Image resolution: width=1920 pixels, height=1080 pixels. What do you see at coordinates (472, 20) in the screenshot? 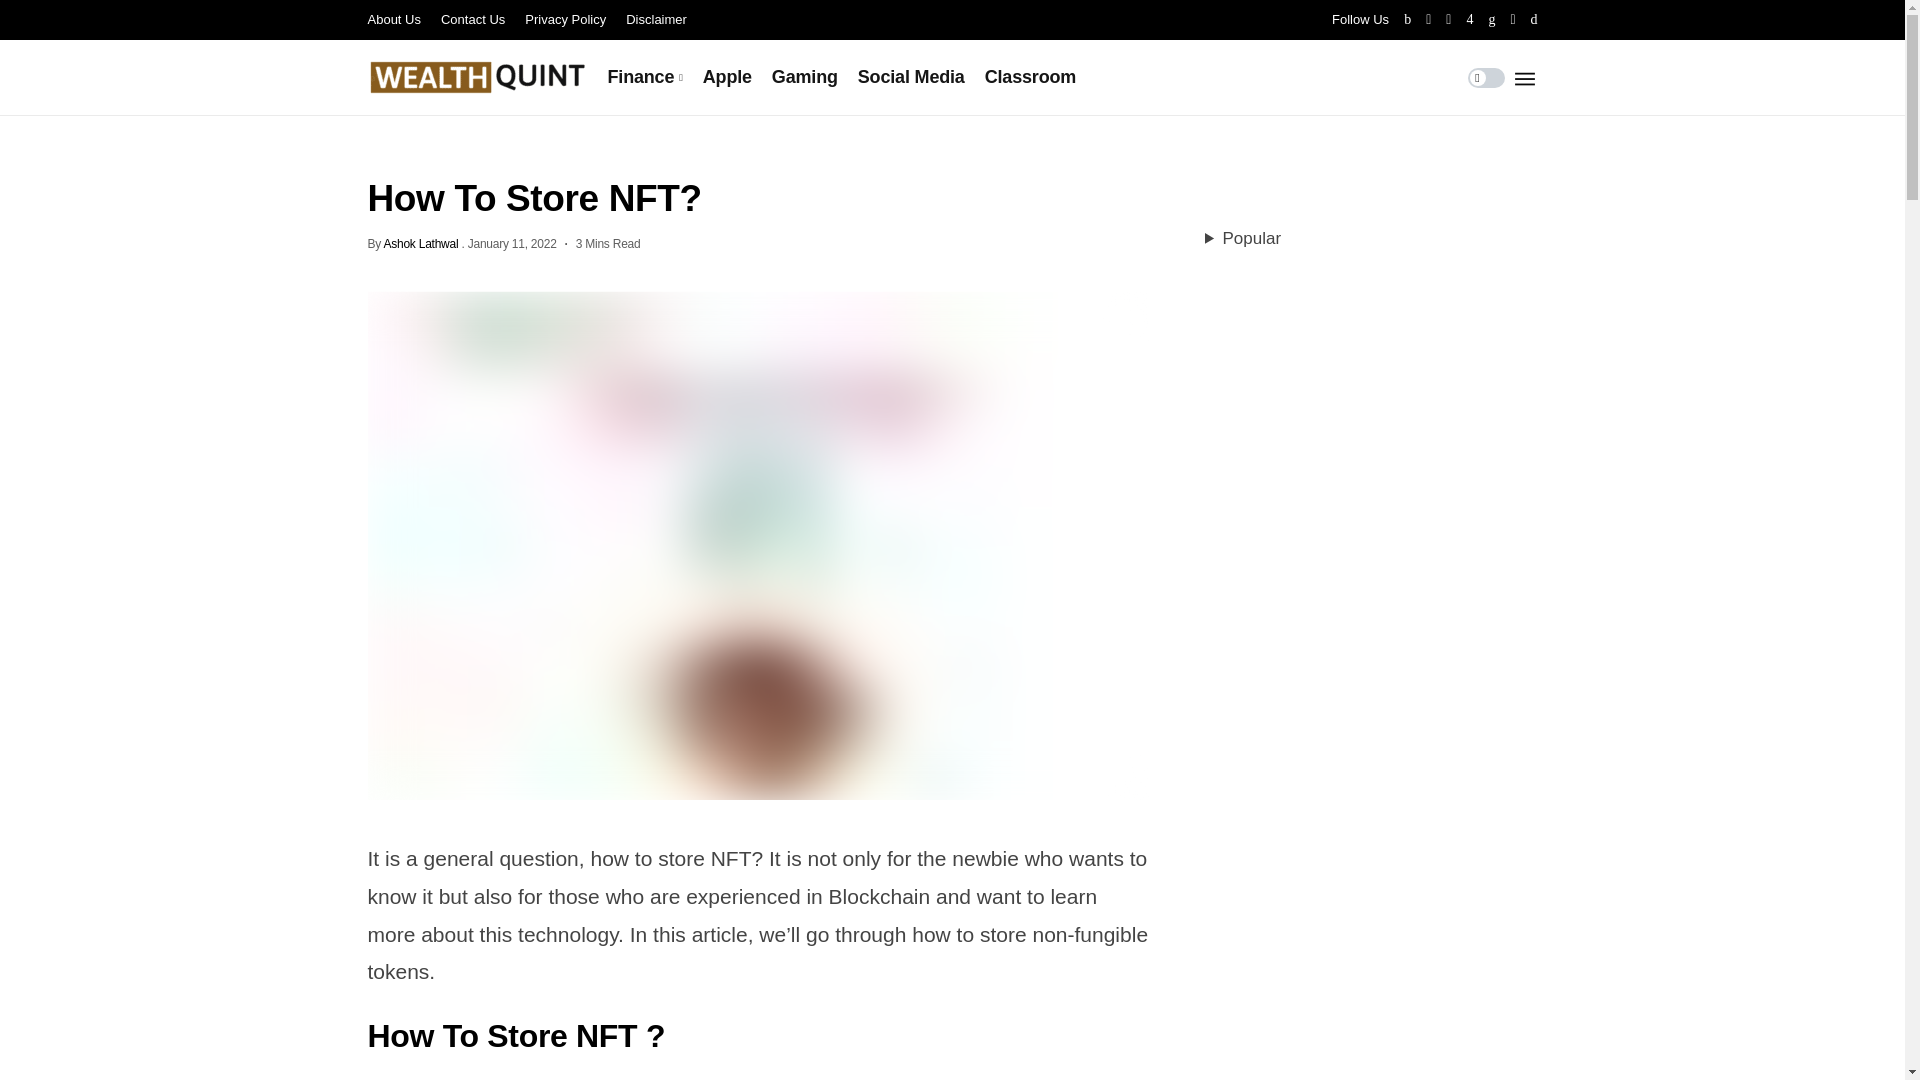
I see `Contact Us` at bounding box center [472, 20].